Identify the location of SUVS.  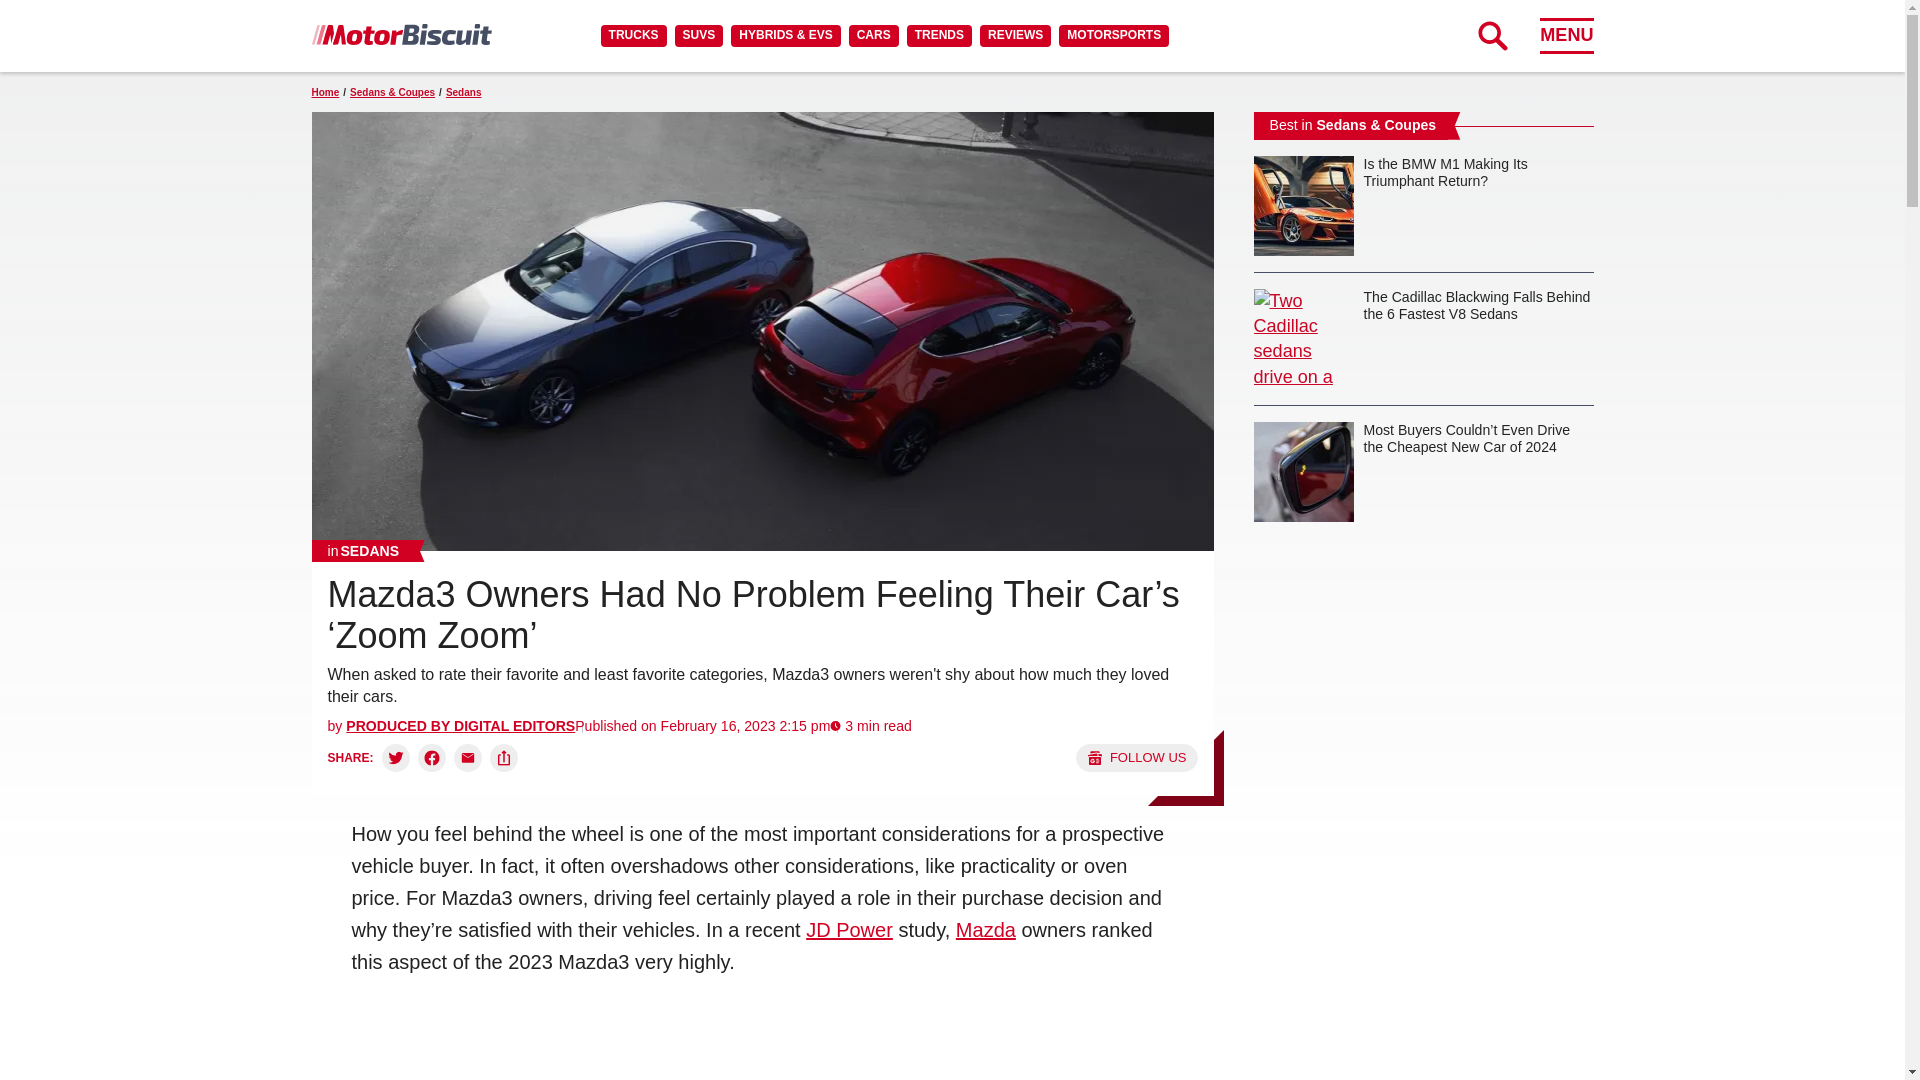
(699, 35).